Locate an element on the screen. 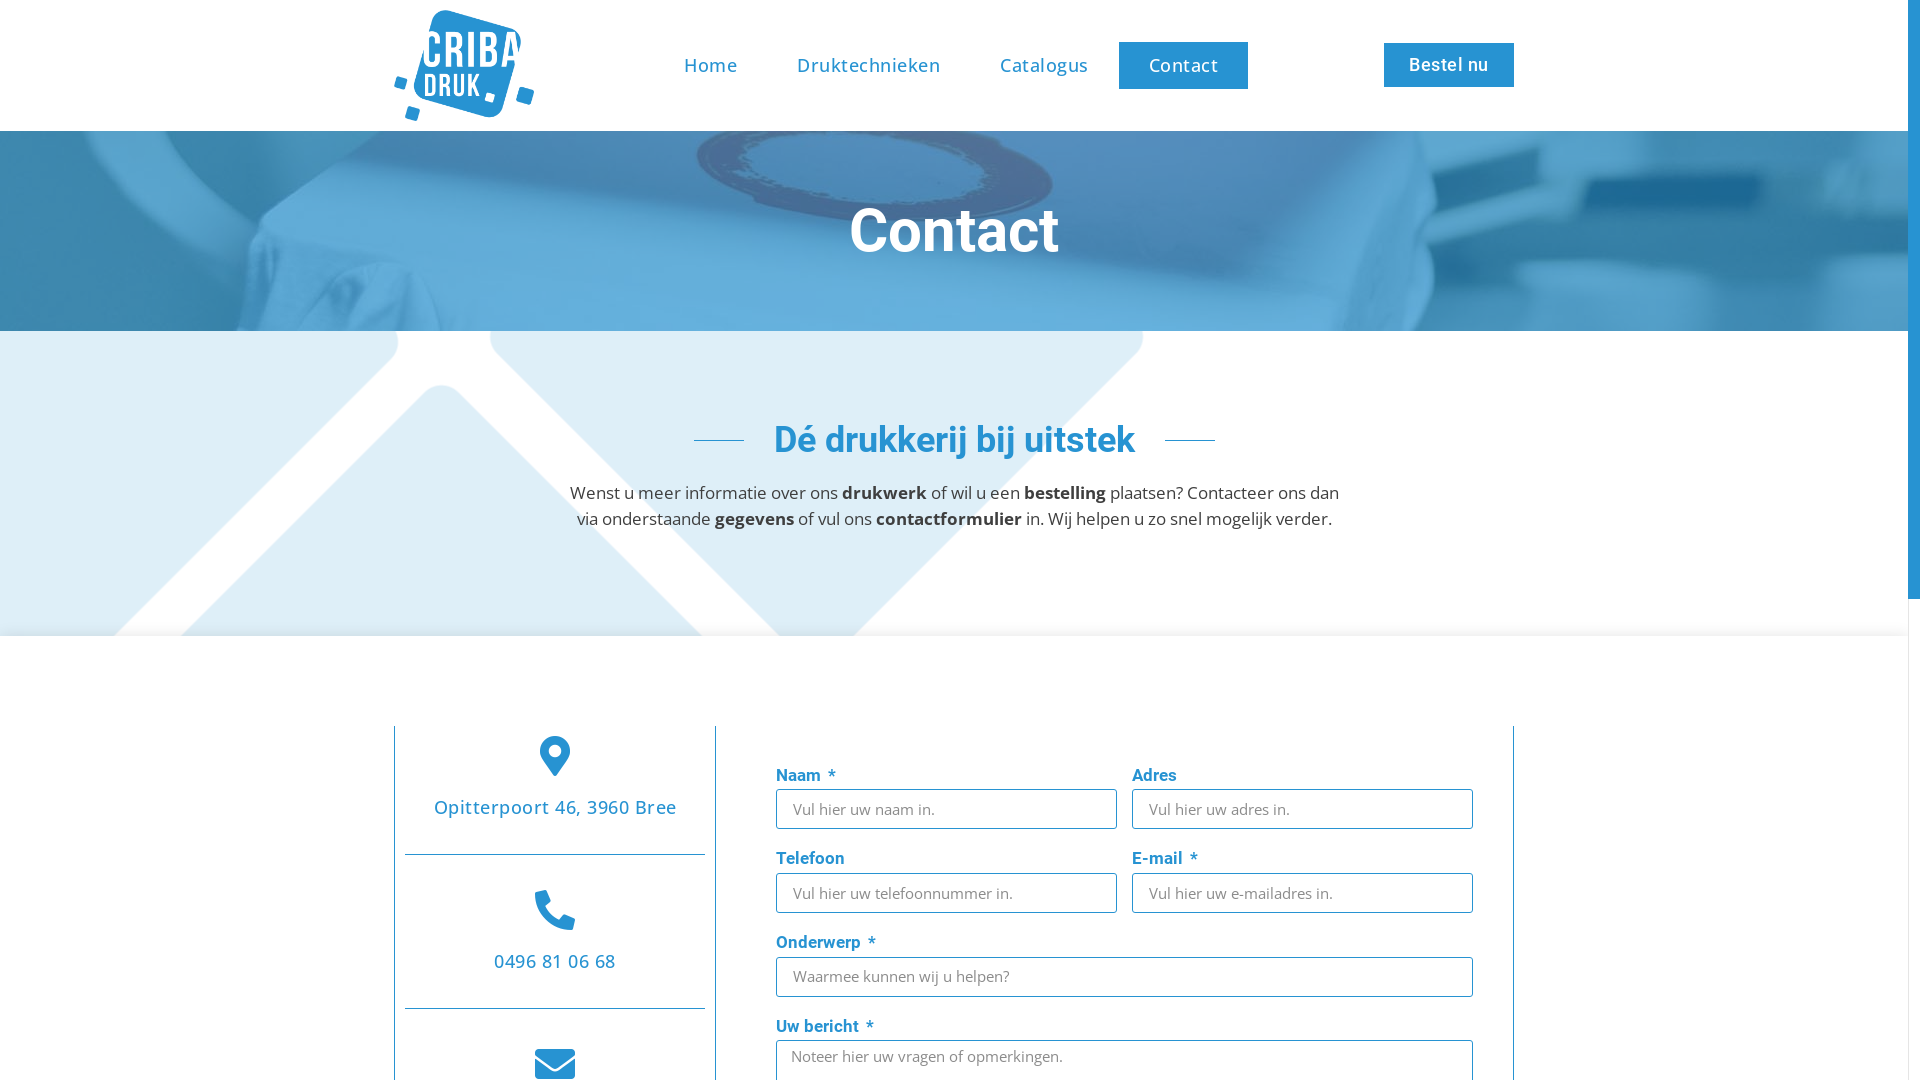 Image resolution: width=1920 pixels, height=1080 pixels. Druktechnieken is located at coordinates (868, 66).